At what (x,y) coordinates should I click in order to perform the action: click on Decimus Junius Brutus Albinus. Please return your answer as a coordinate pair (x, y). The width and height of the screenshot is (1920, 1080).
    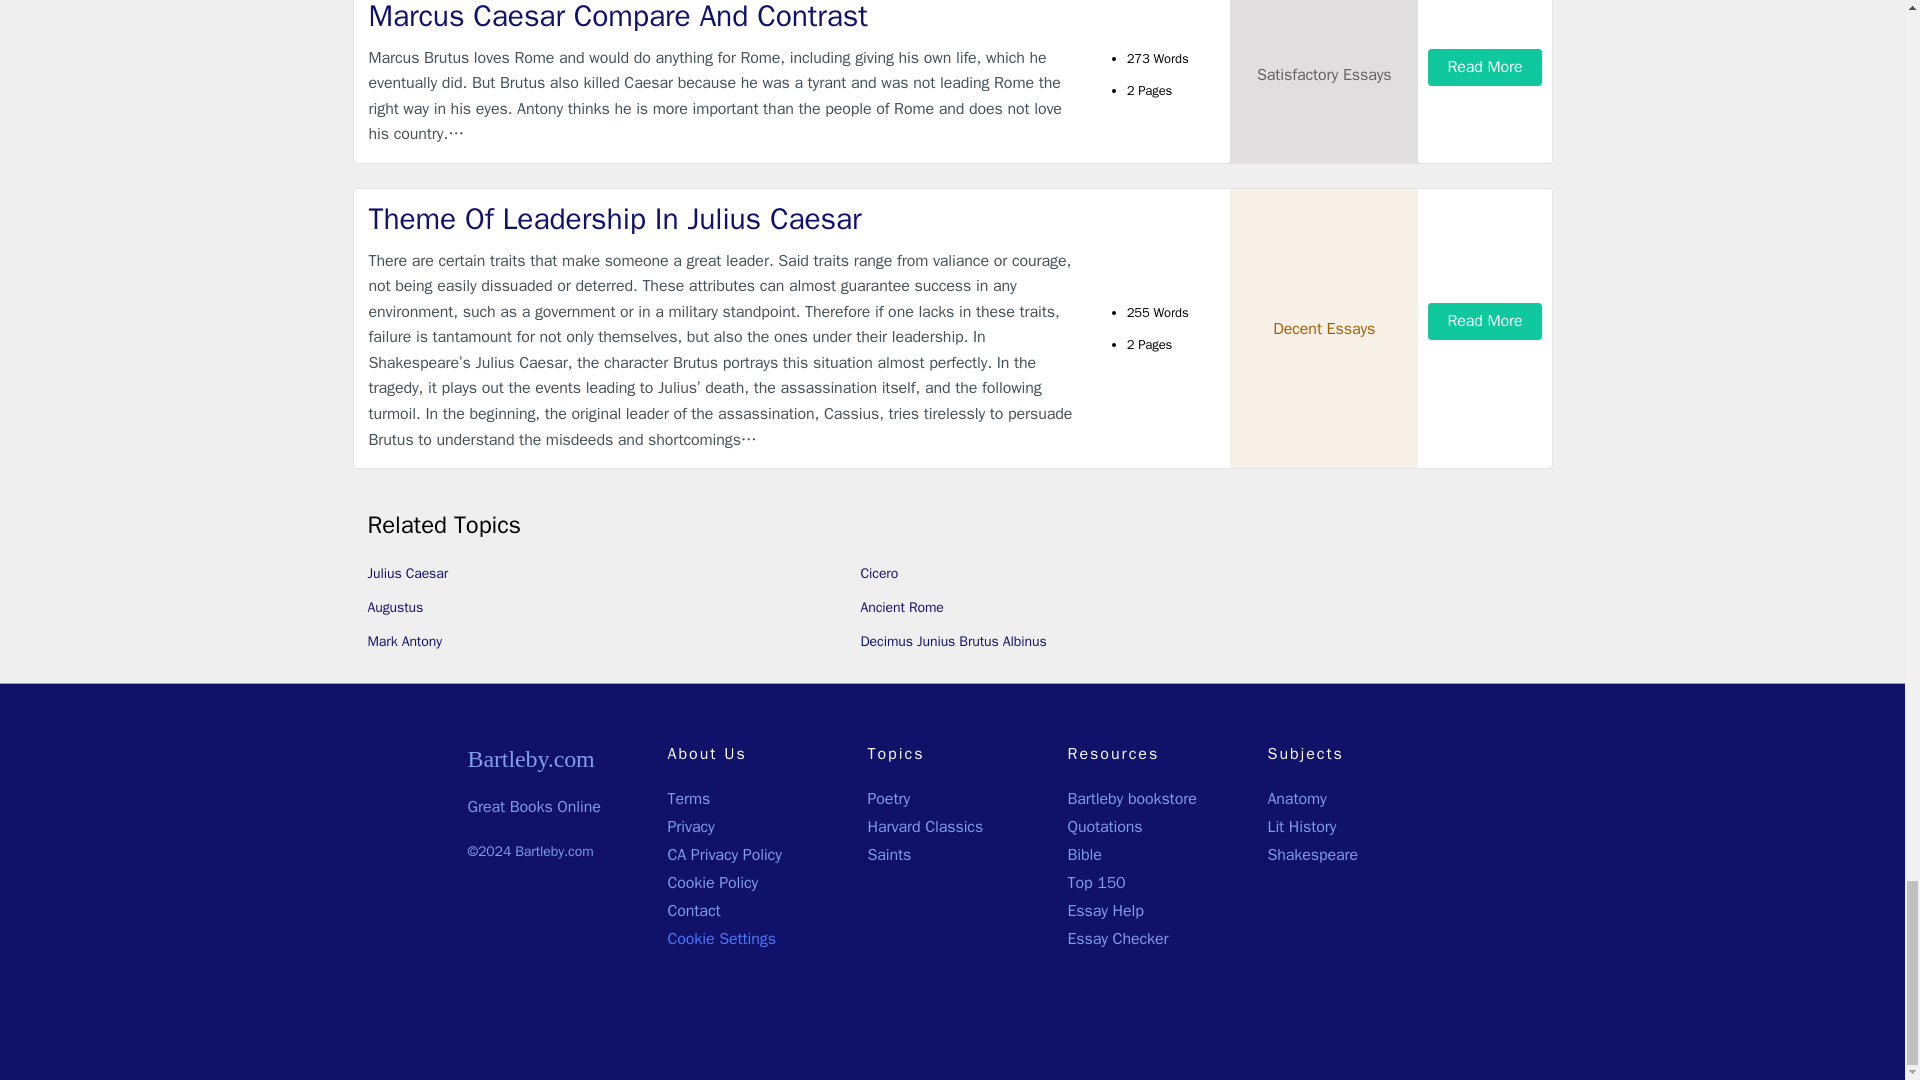
    Looking at the image, I should click on (953, 641).